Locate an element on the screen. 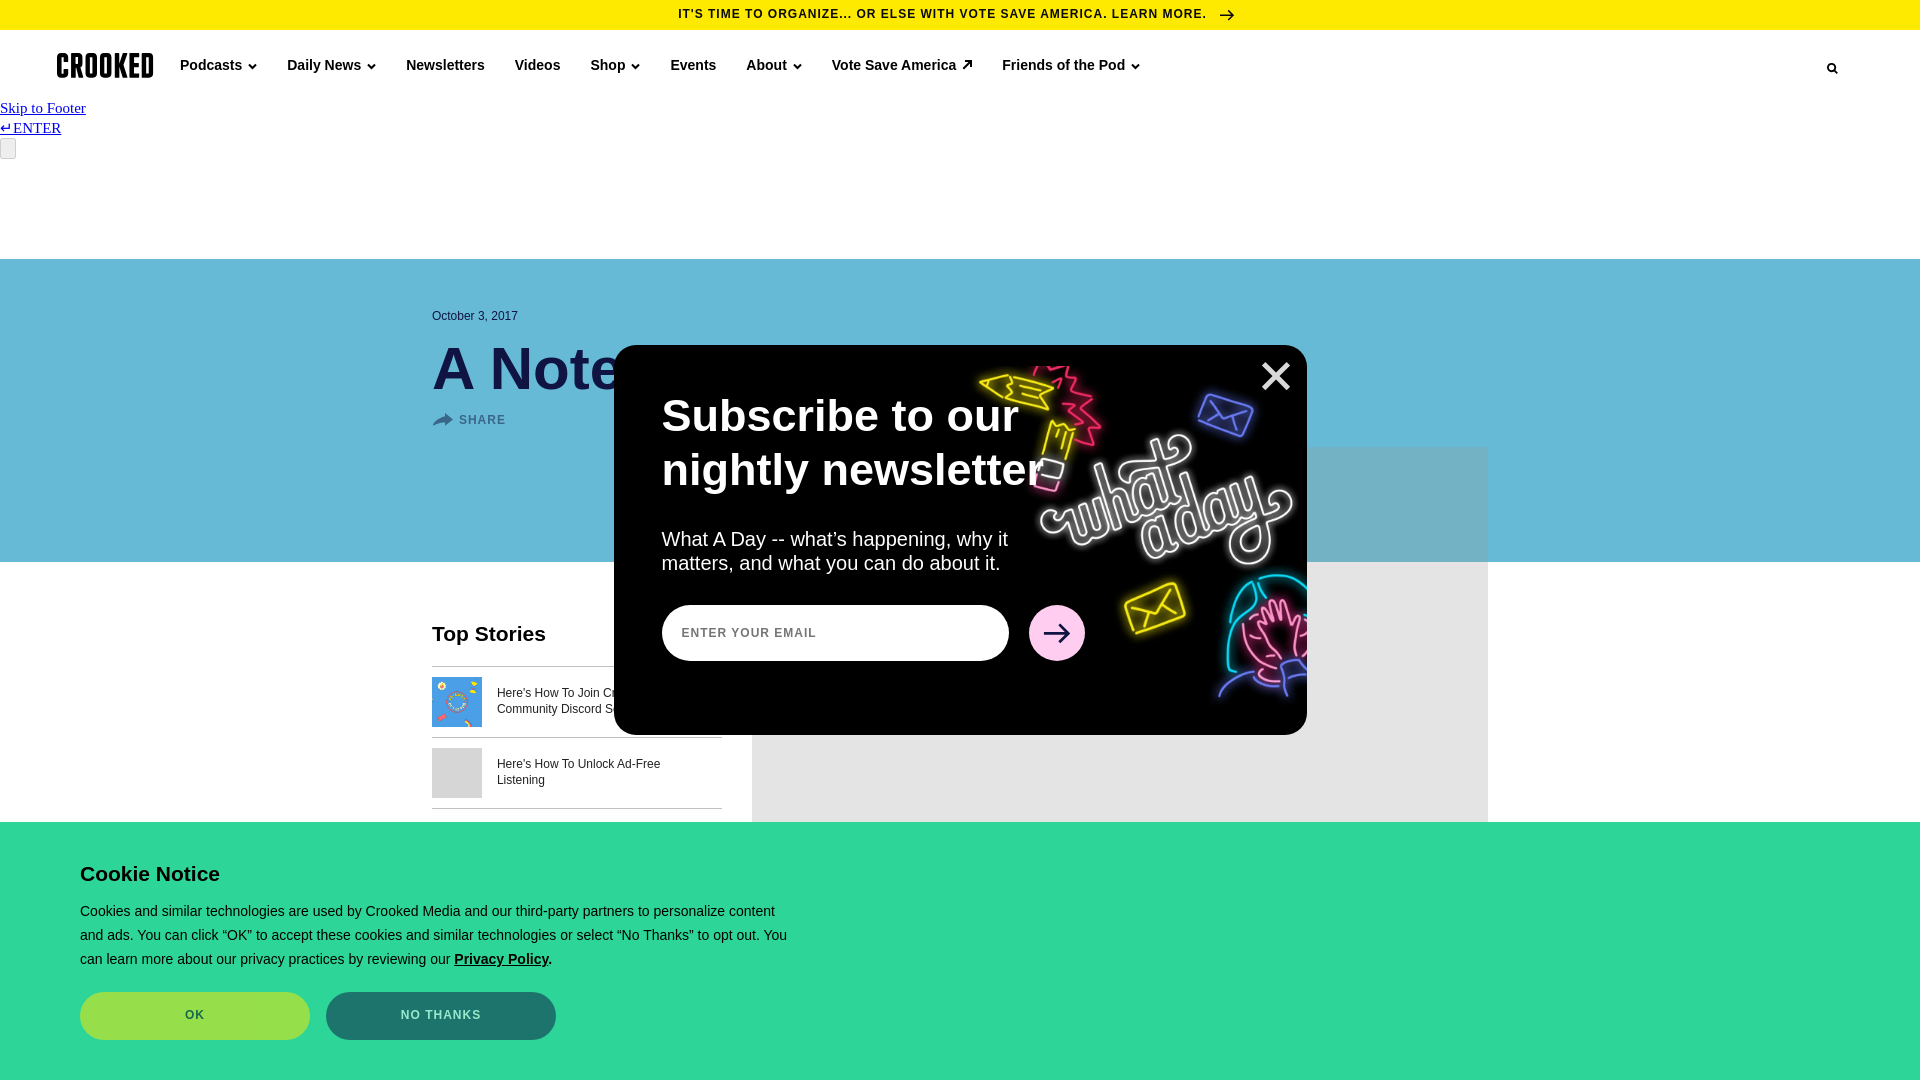  Events is located at coordinates (693, 64).